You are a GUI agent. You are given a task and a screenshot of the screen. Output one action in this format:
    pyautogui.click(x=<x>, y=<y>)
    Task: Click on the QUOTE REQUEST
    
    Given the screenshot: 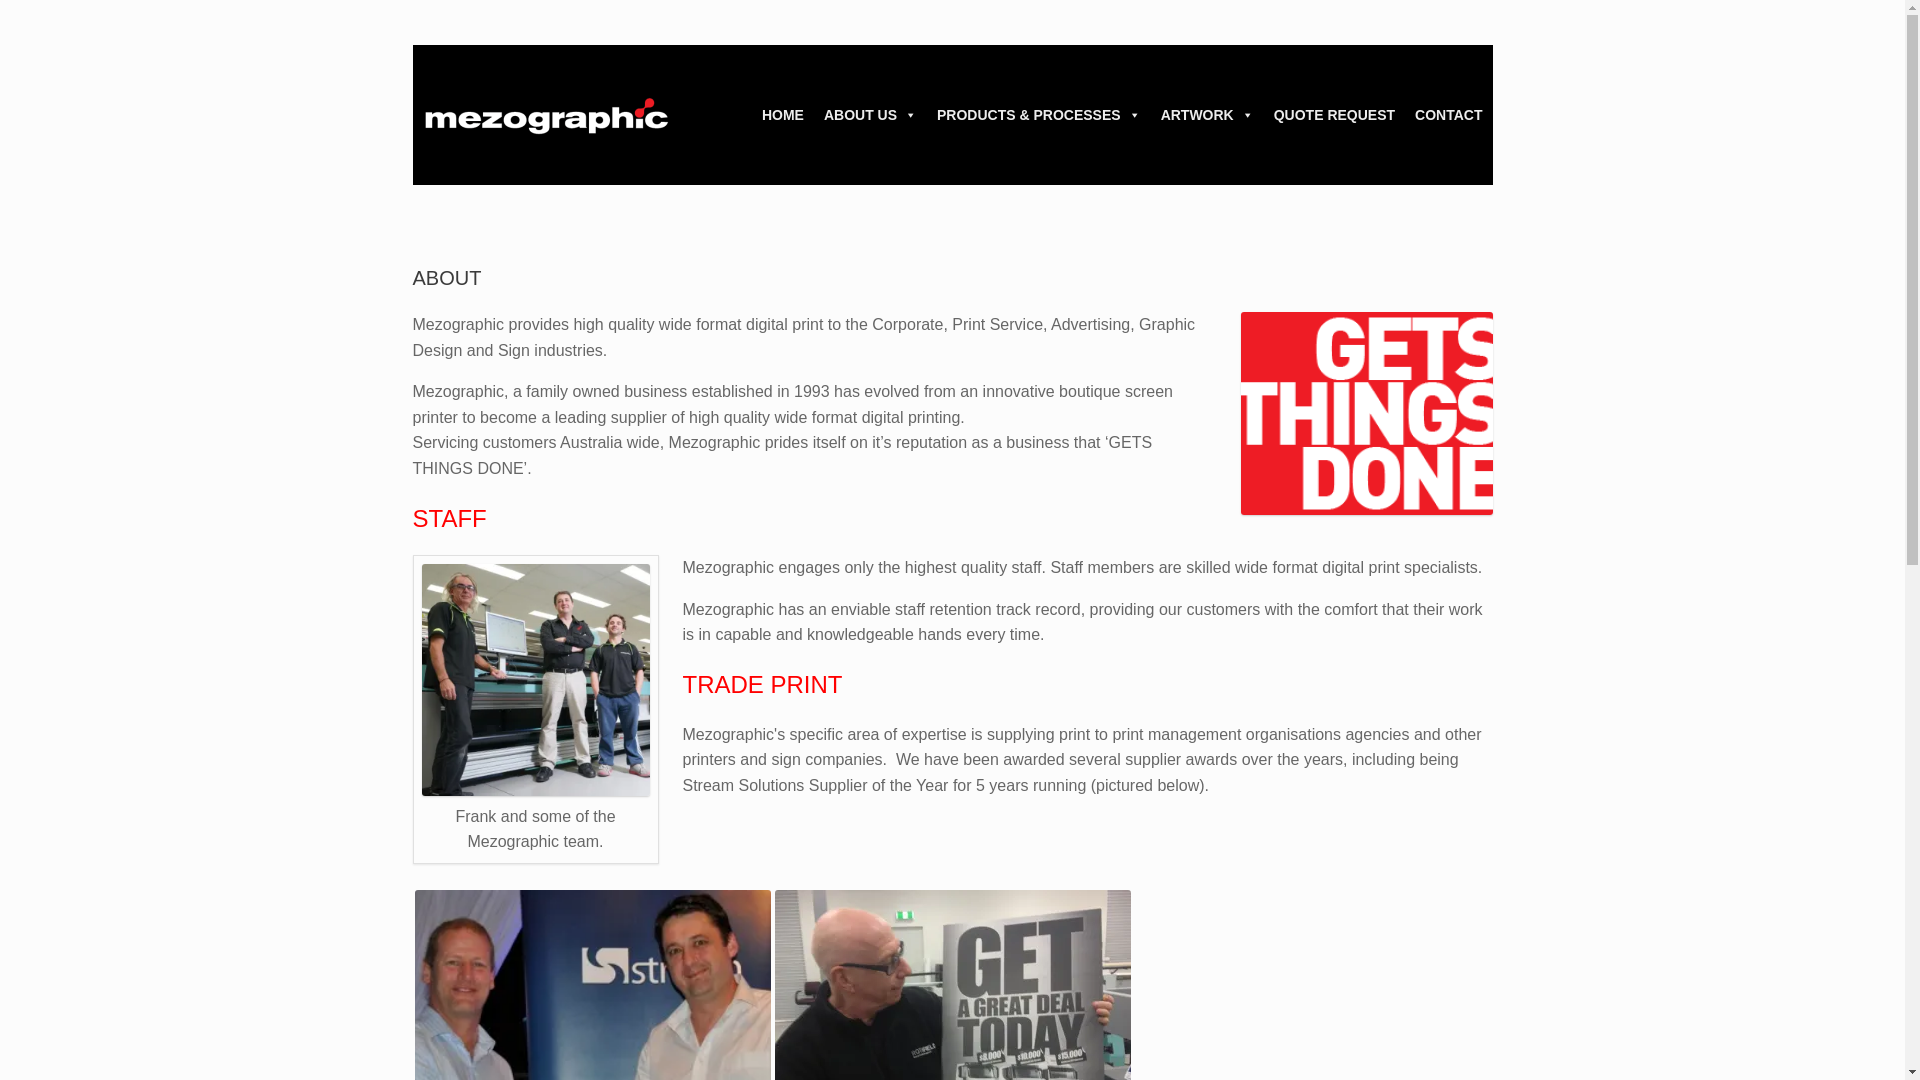 What is the action you would take?
    pyautogui.click(x=1334, y=114)
    